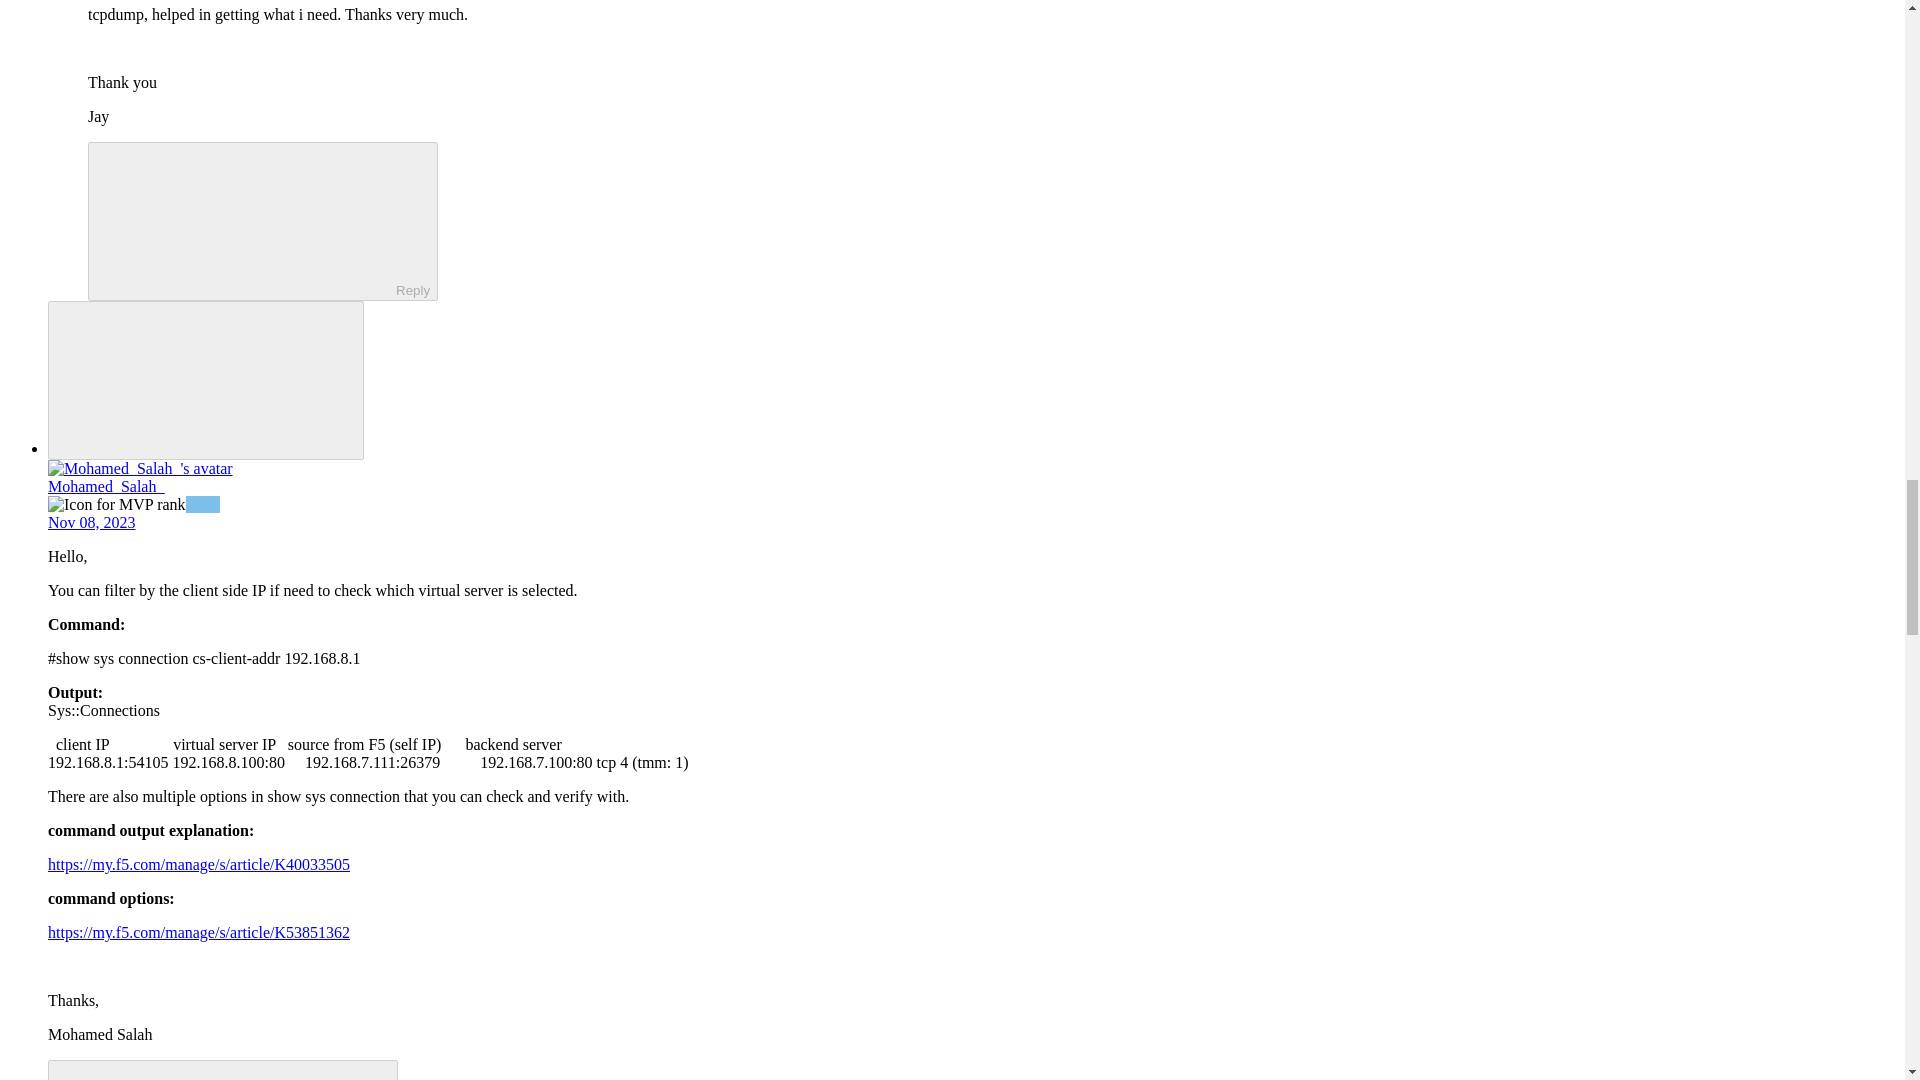 The image size is (1920, 1080). What do you see at coordinates (246, 219) in the screenshot?
I see `Reply` at bounding box center [246, 219].